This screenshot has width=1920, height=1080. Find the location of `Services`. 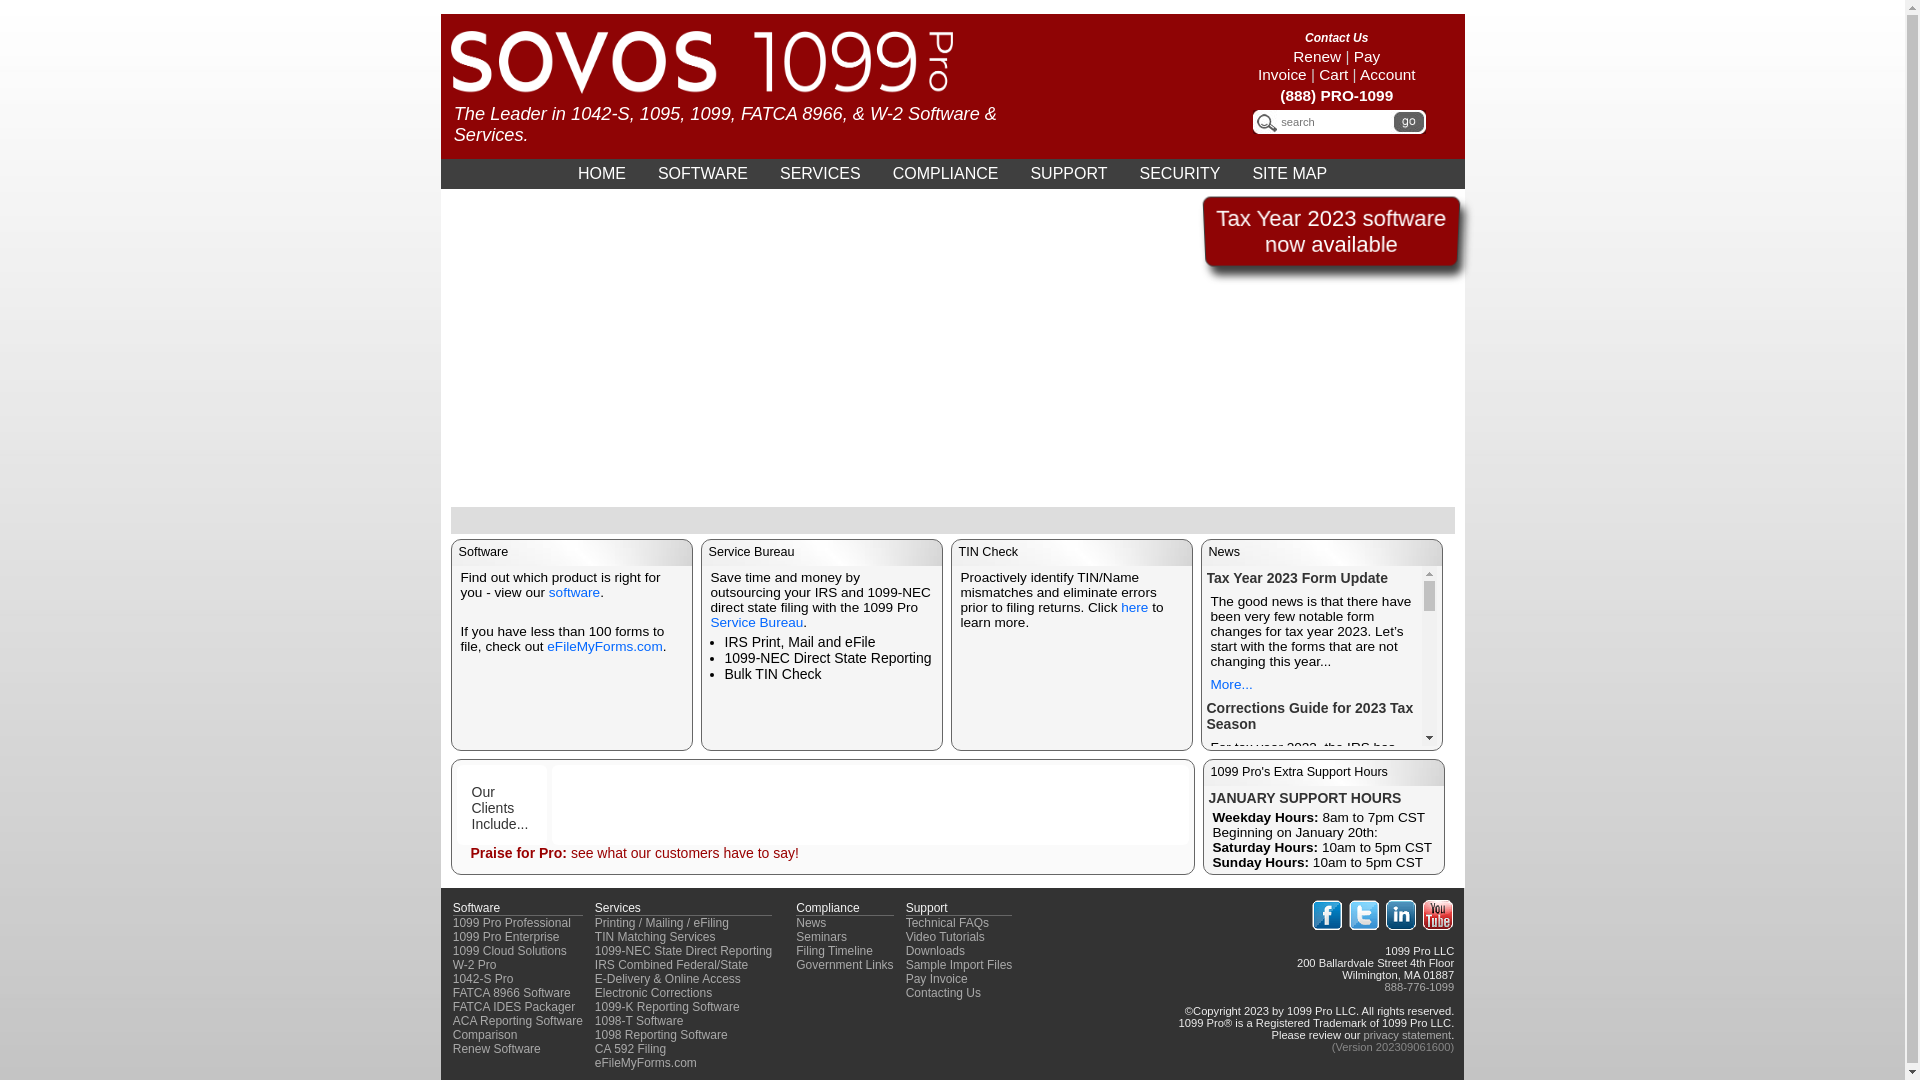

Services is located at coordinates (618, 908).